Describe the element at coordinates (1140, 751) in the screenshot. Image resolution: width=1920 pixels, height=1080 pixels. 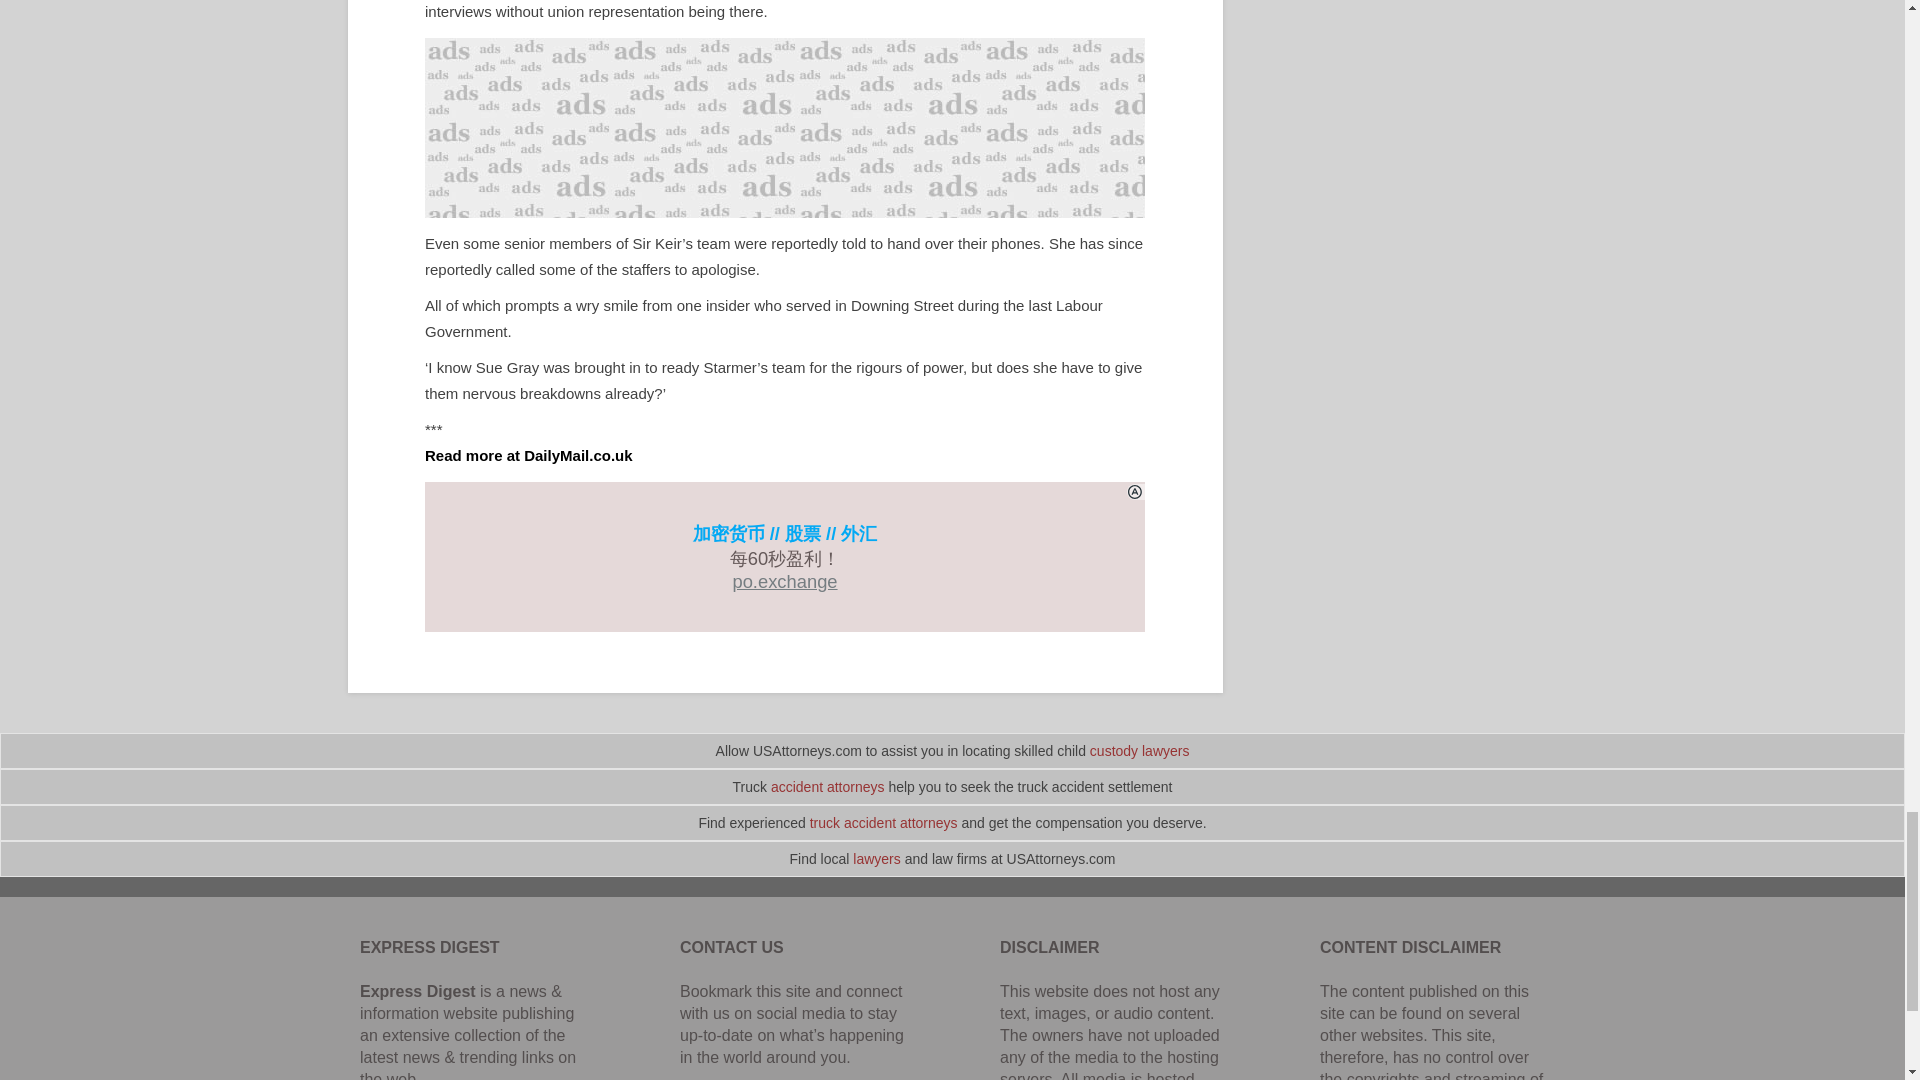
I see `custody lawyers` at that location.